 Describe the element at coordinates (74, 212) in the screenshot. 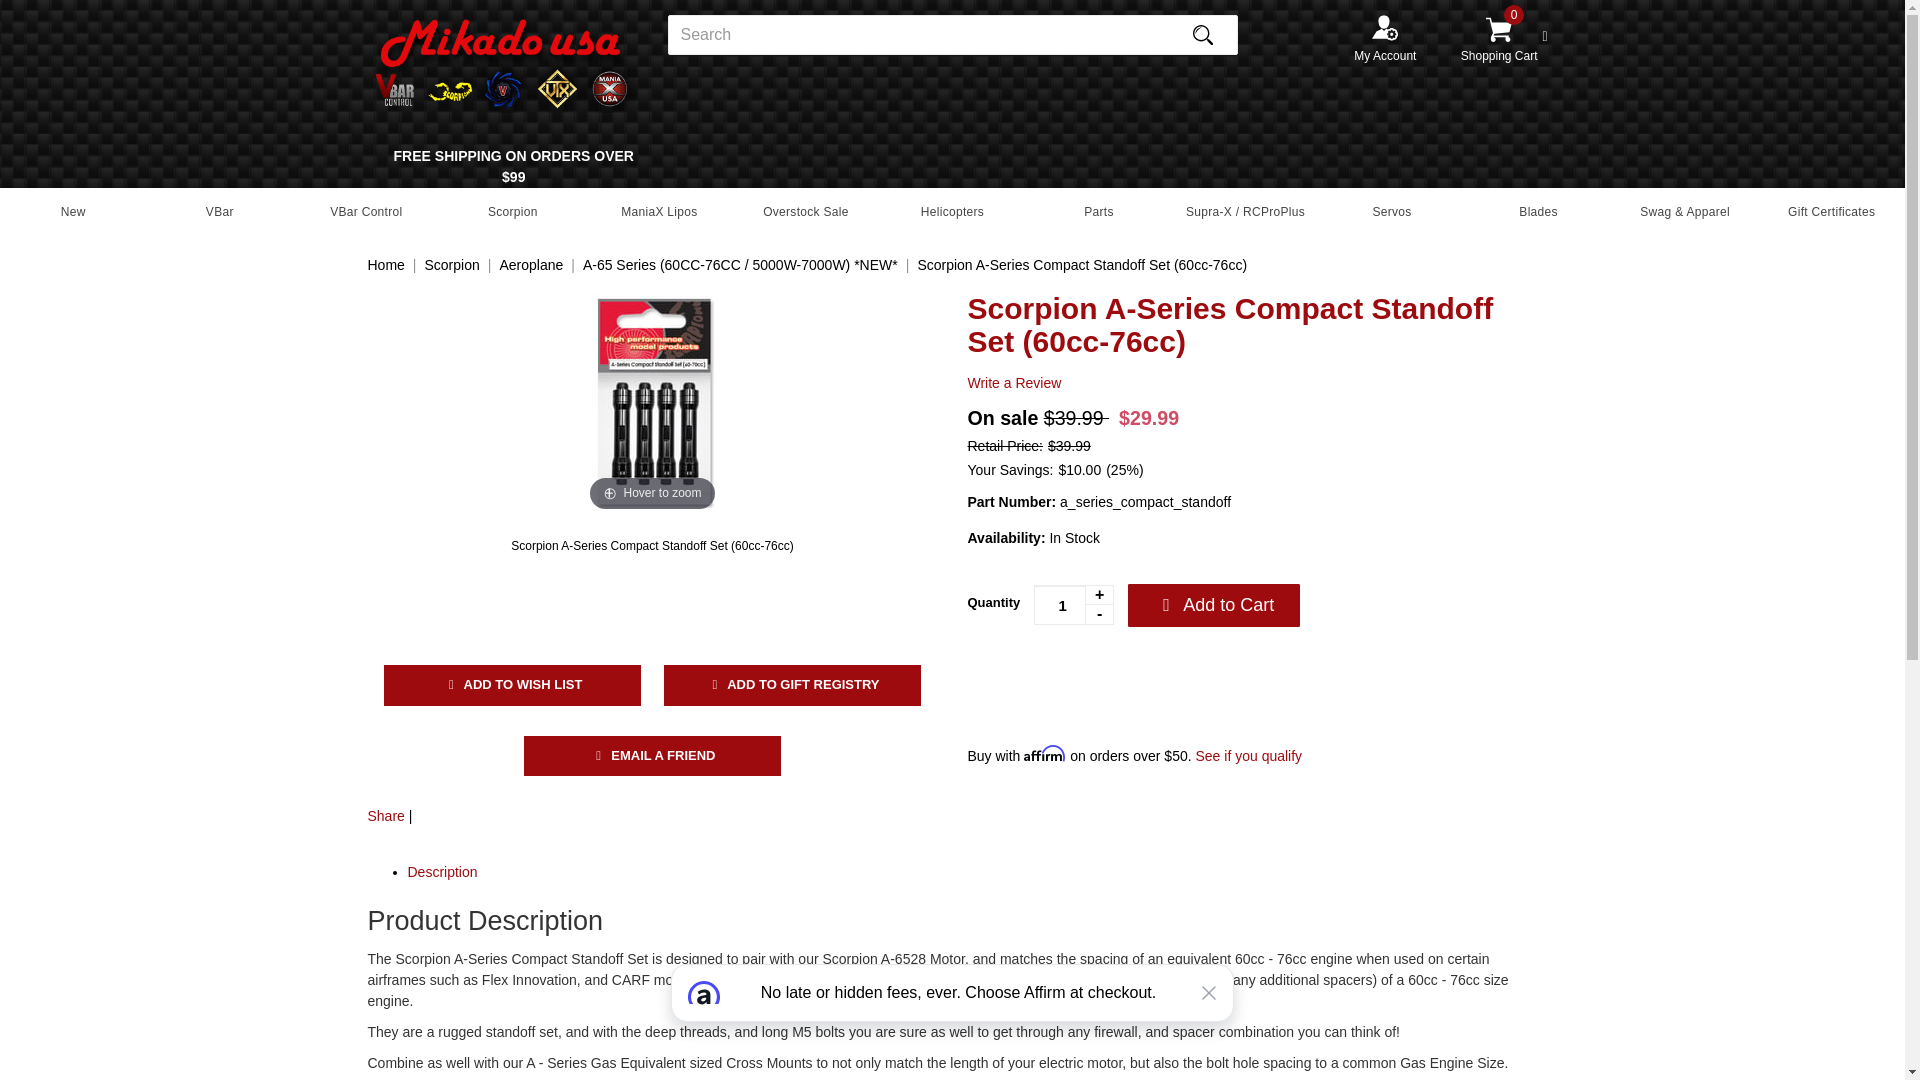

I see `New` at that location.